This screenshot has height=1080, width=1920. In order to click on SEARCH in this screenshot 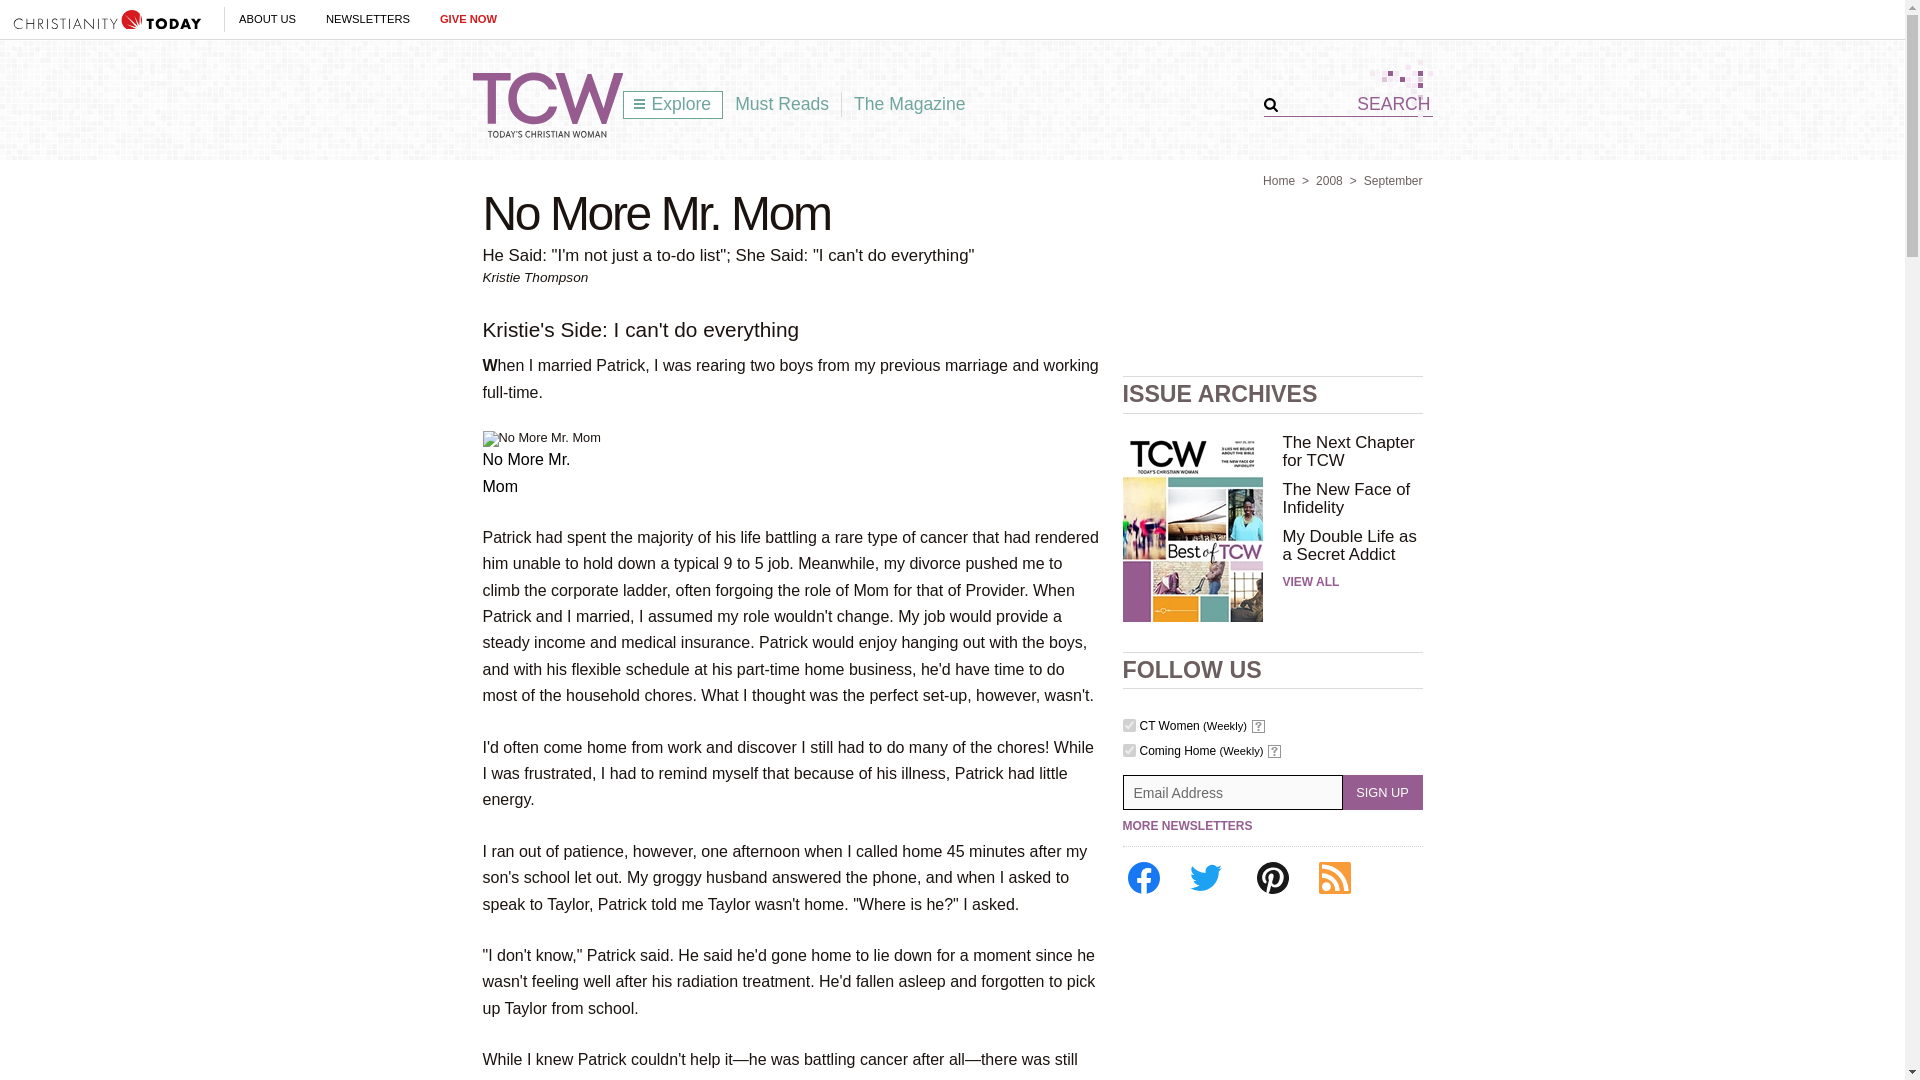, I will do `click(1355, 104)`.